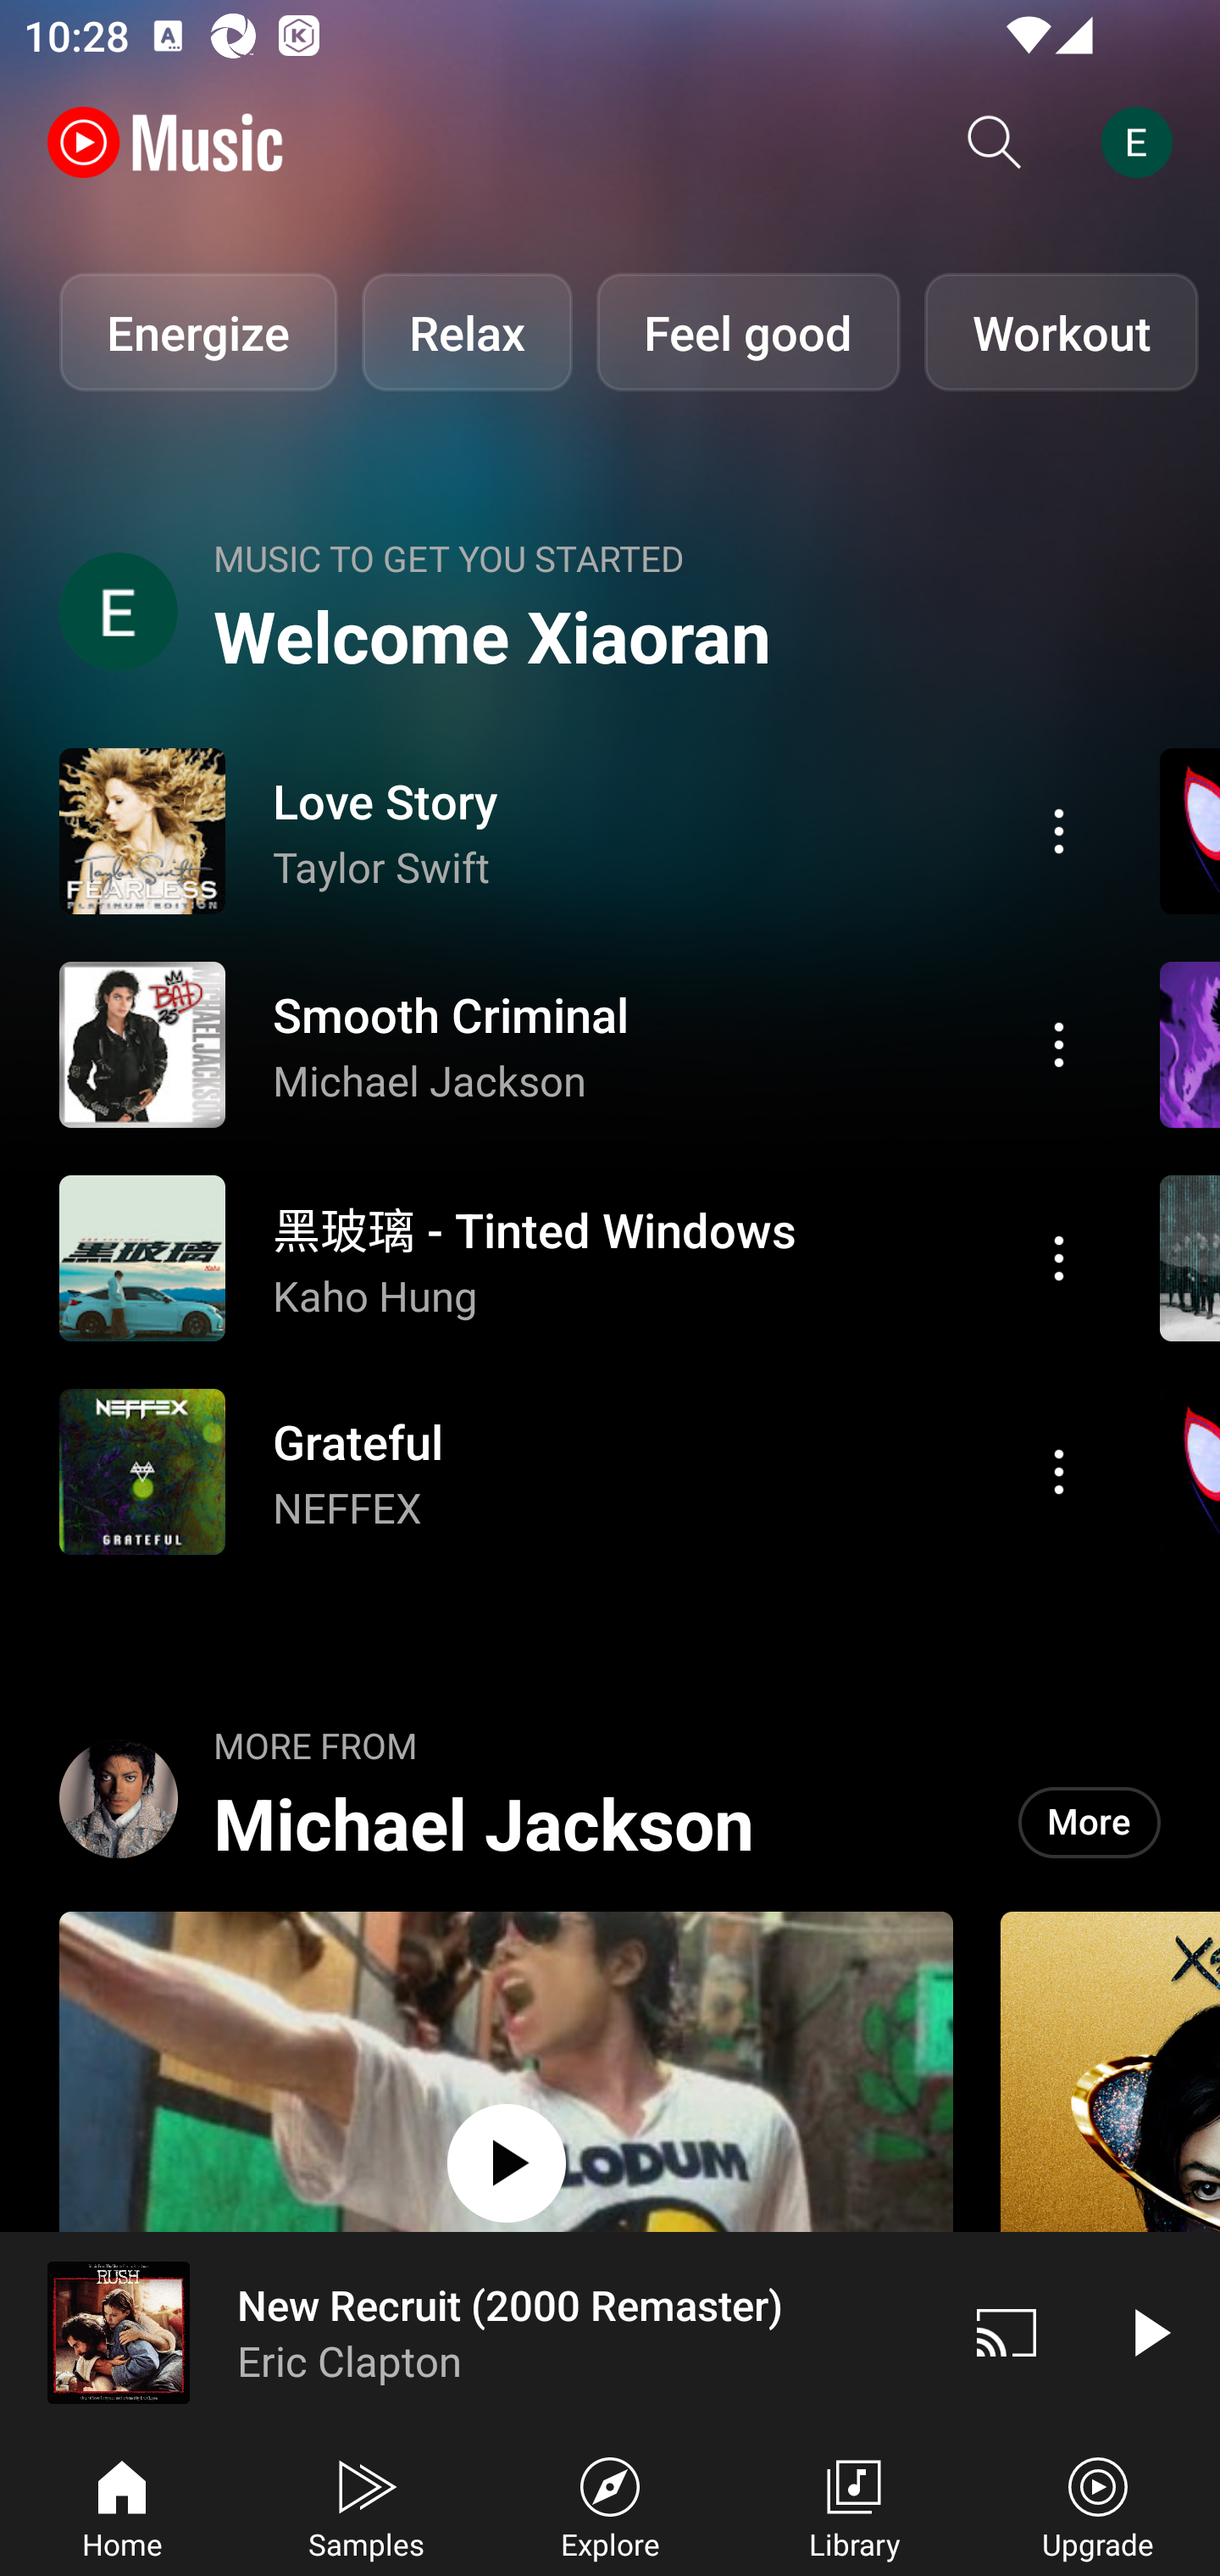 The image size is (1220, 2576). Describe the element at coordinates (574, 1044) in the screenshot. I see `Action menu` at that location.